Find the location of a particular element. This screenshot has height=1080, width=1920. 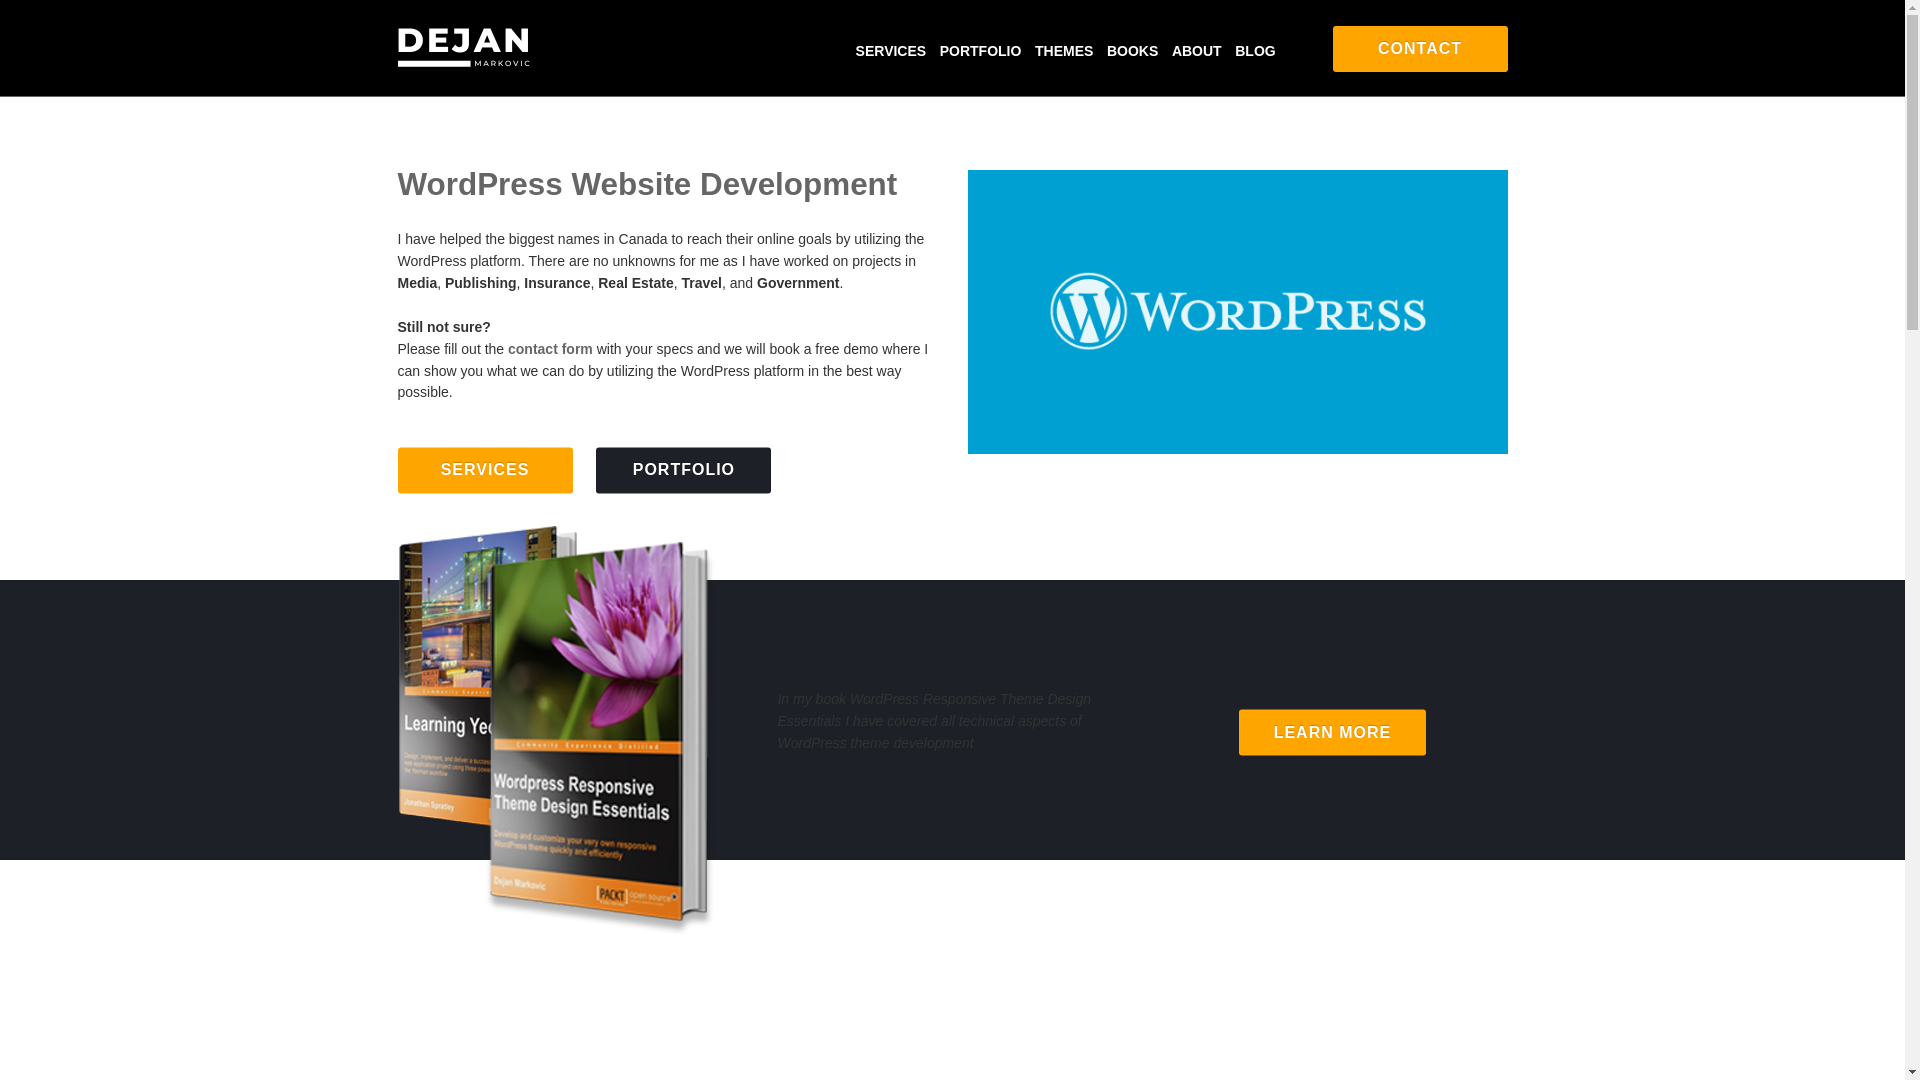

BLOG is located at coordinates (1254, 51).